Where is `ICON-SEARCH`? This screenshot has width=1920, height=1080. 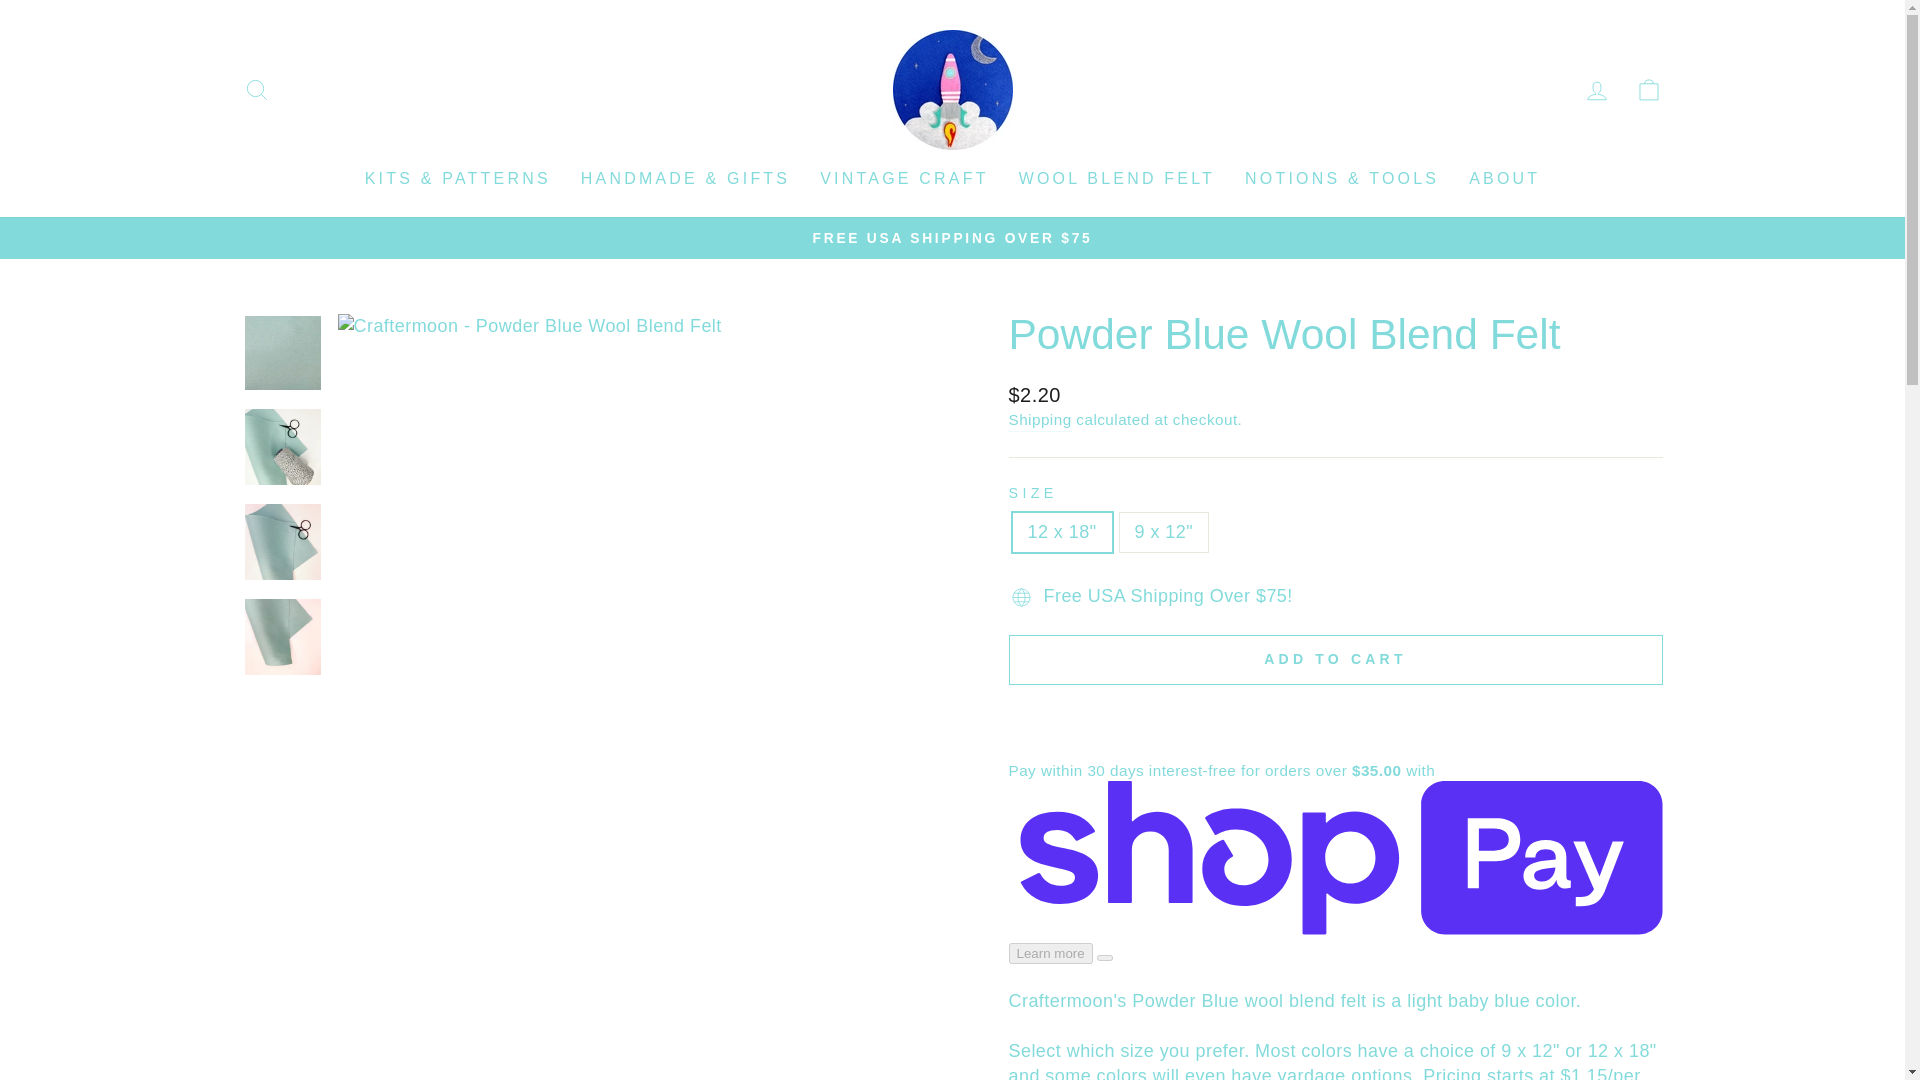 ICON-SEARCH is located at coordinates (256, 89).